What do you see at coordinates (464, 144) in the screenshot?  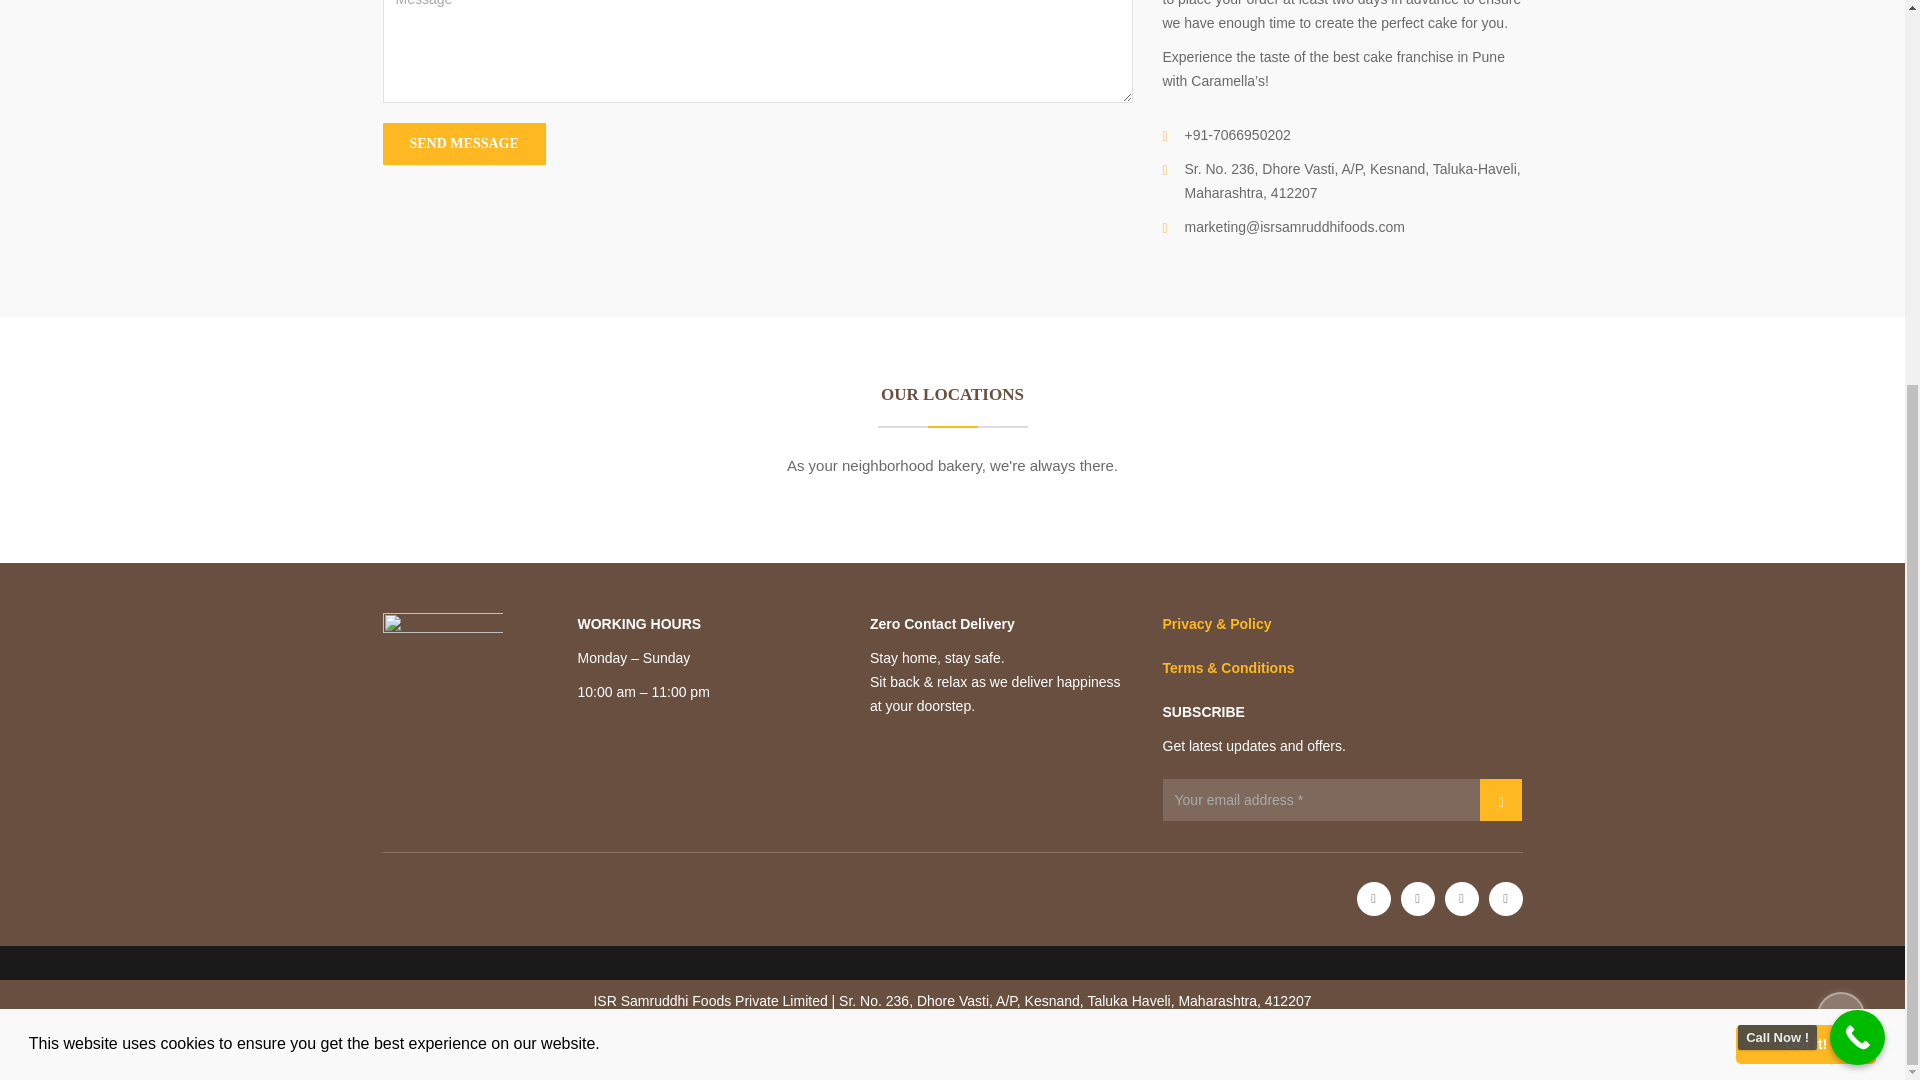 I see `SEND MESSAGE` at bounding box center [464, 144].